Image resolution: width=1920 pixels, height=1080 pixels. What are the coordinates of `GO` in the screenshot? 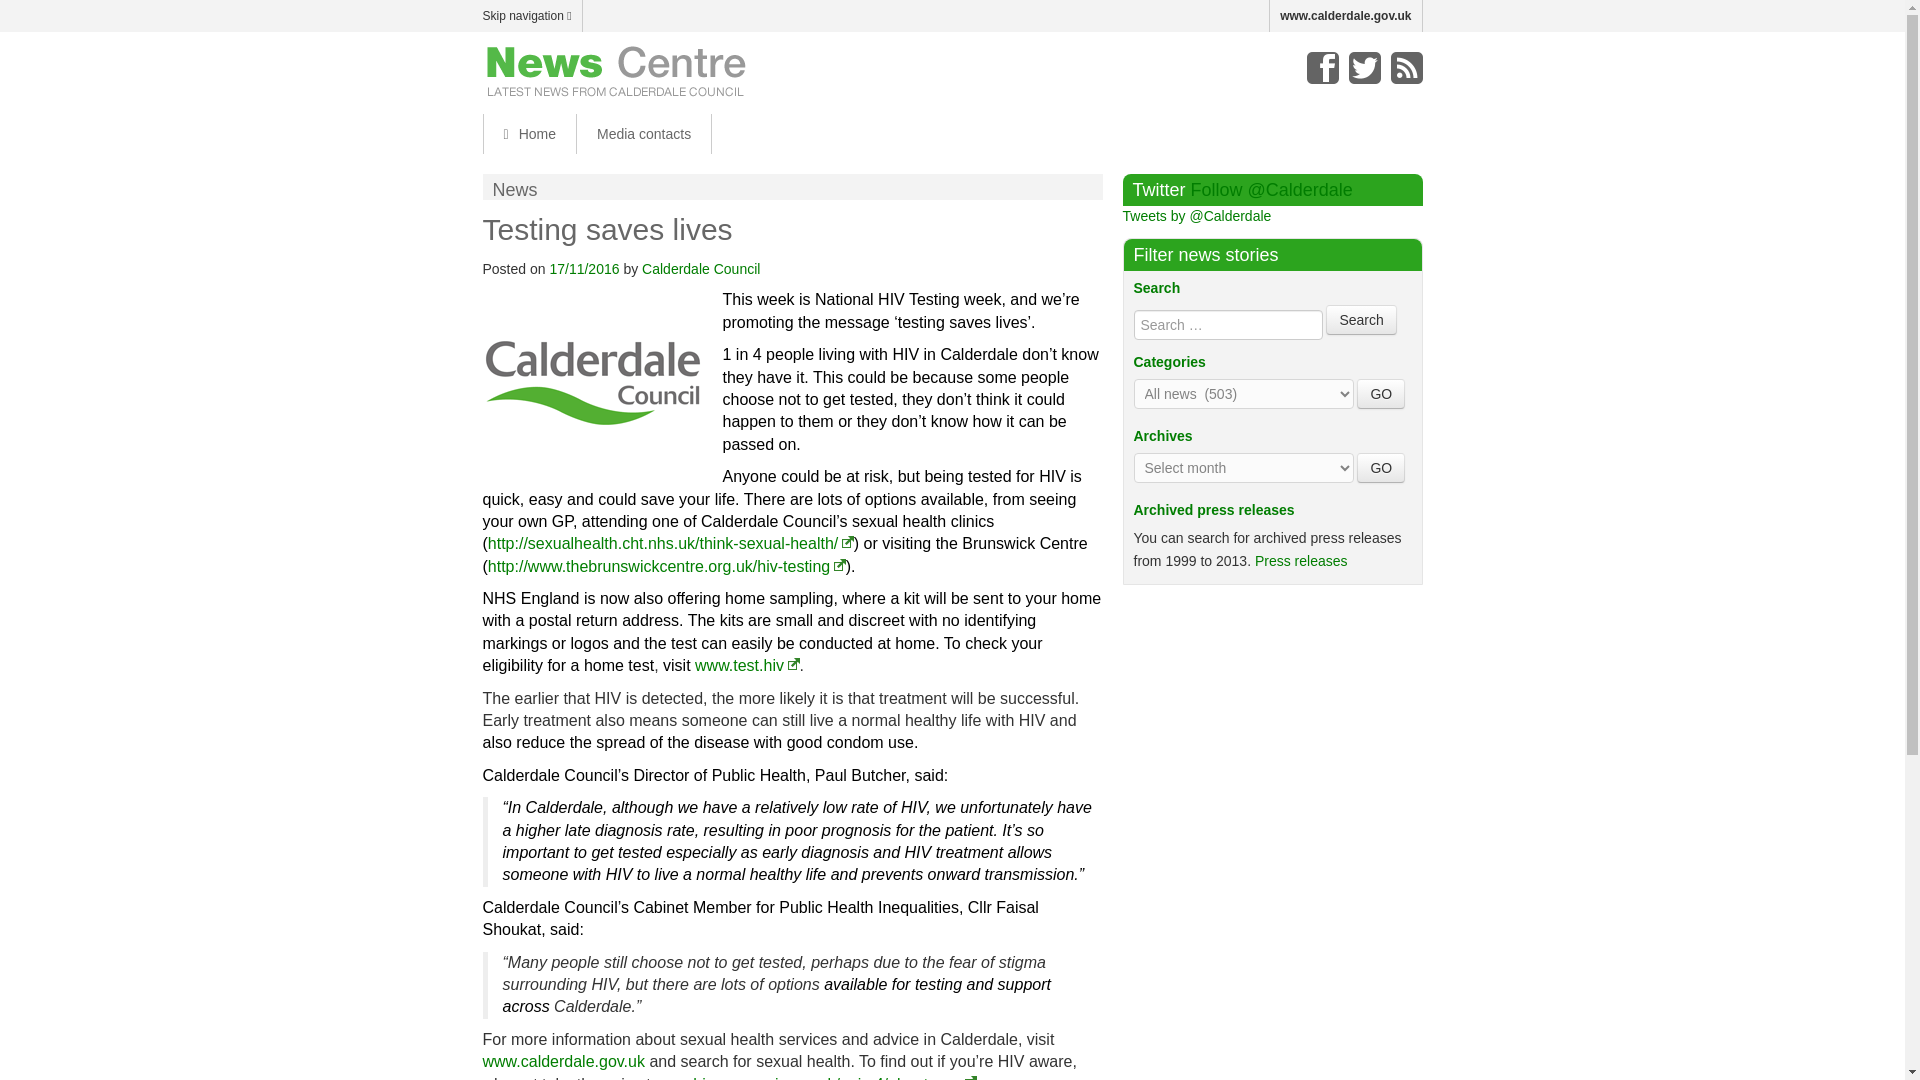 It's located at (1381, 467).